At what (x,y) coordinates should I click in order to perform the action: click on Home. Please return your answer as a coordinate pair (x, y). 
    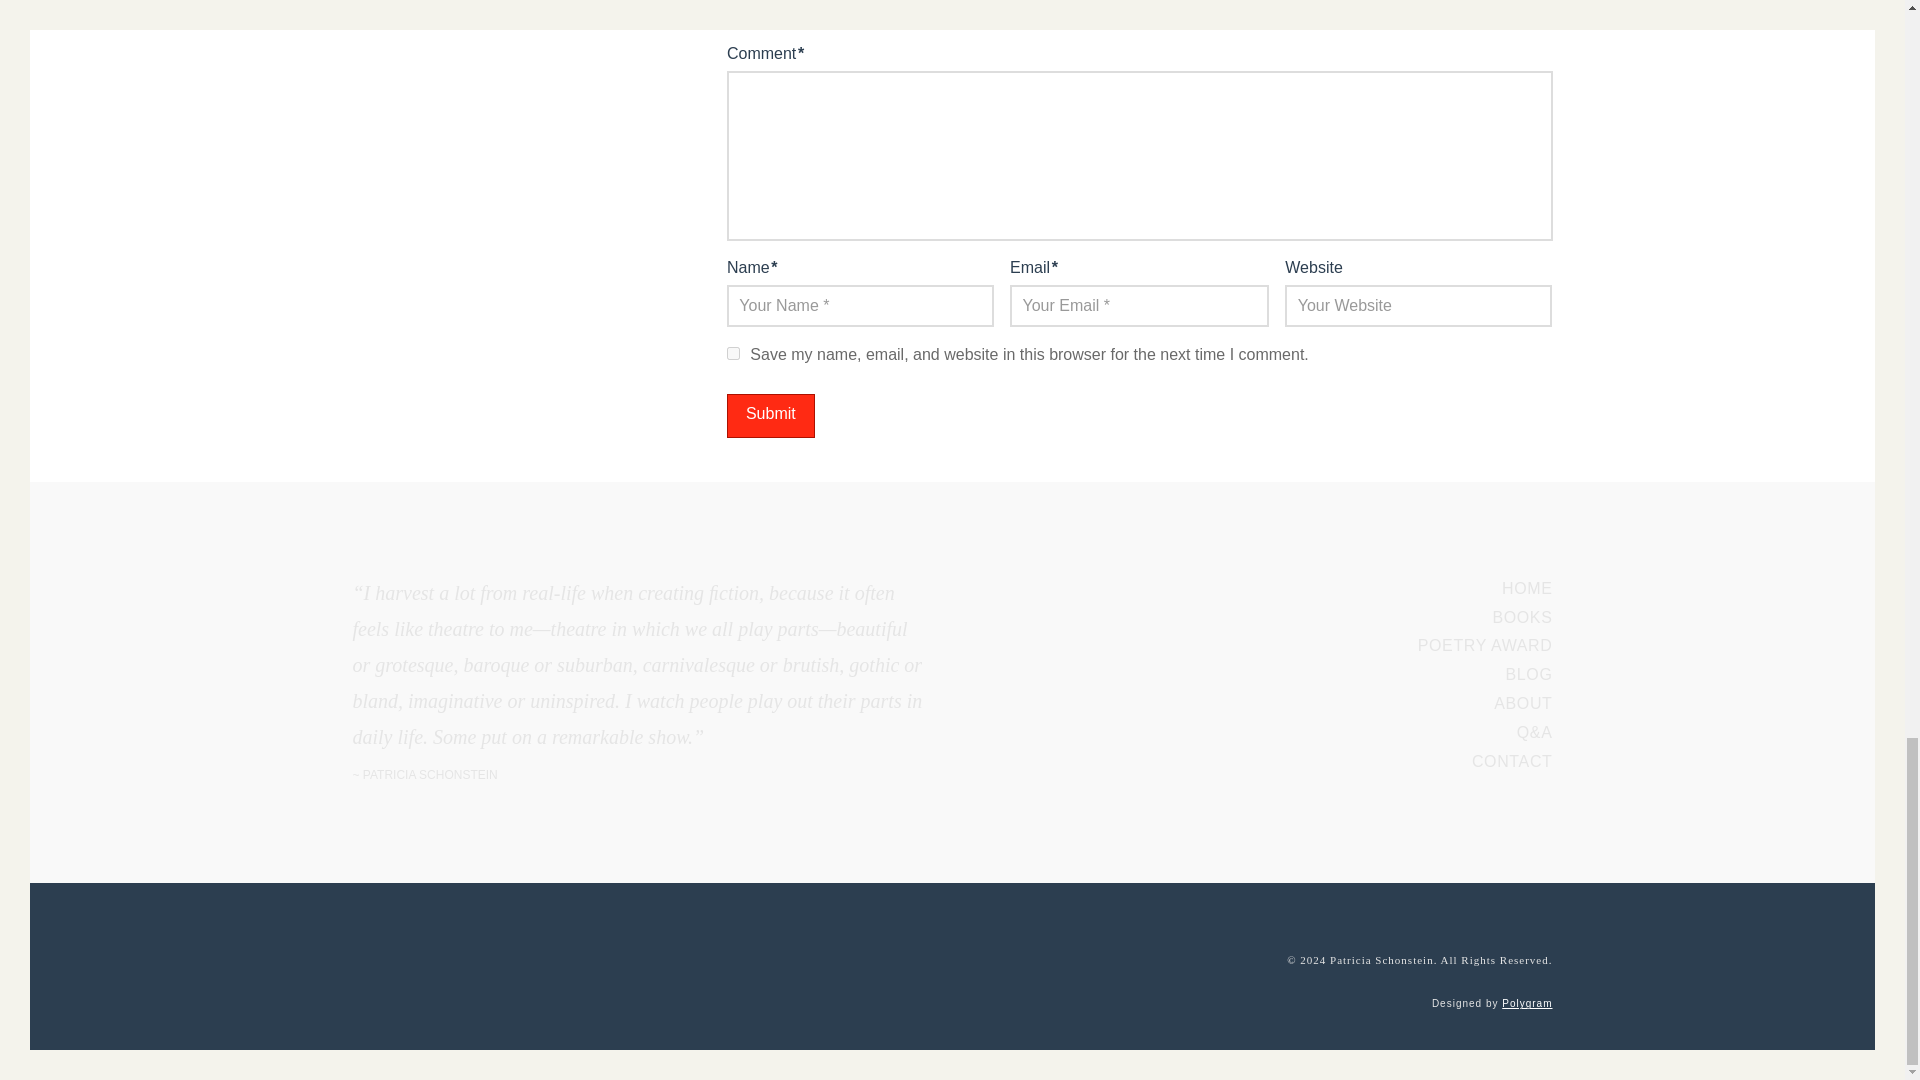
    Looking at the image, I should click on (1528, 674).